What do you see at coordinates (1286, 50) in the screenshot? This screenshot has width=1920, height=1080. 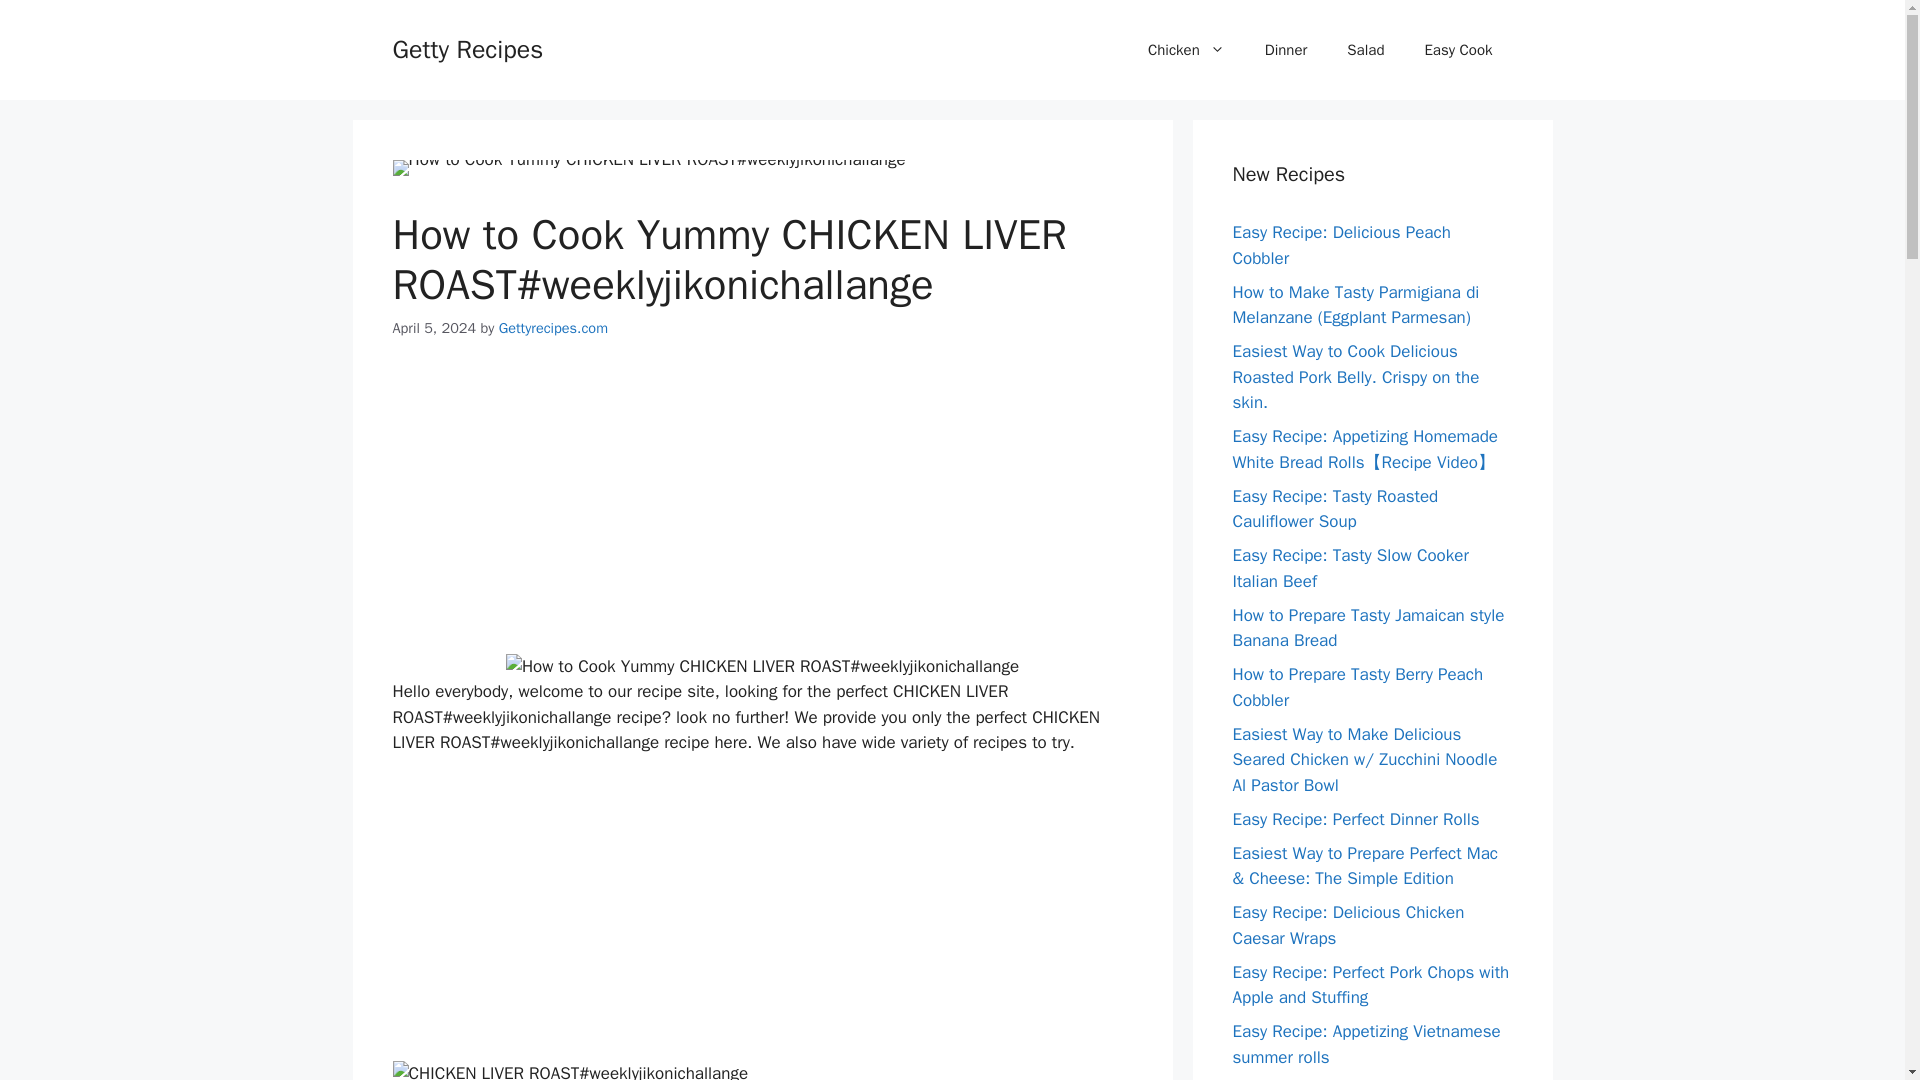 I see `Dinner` at bounding box center [1286, 50].